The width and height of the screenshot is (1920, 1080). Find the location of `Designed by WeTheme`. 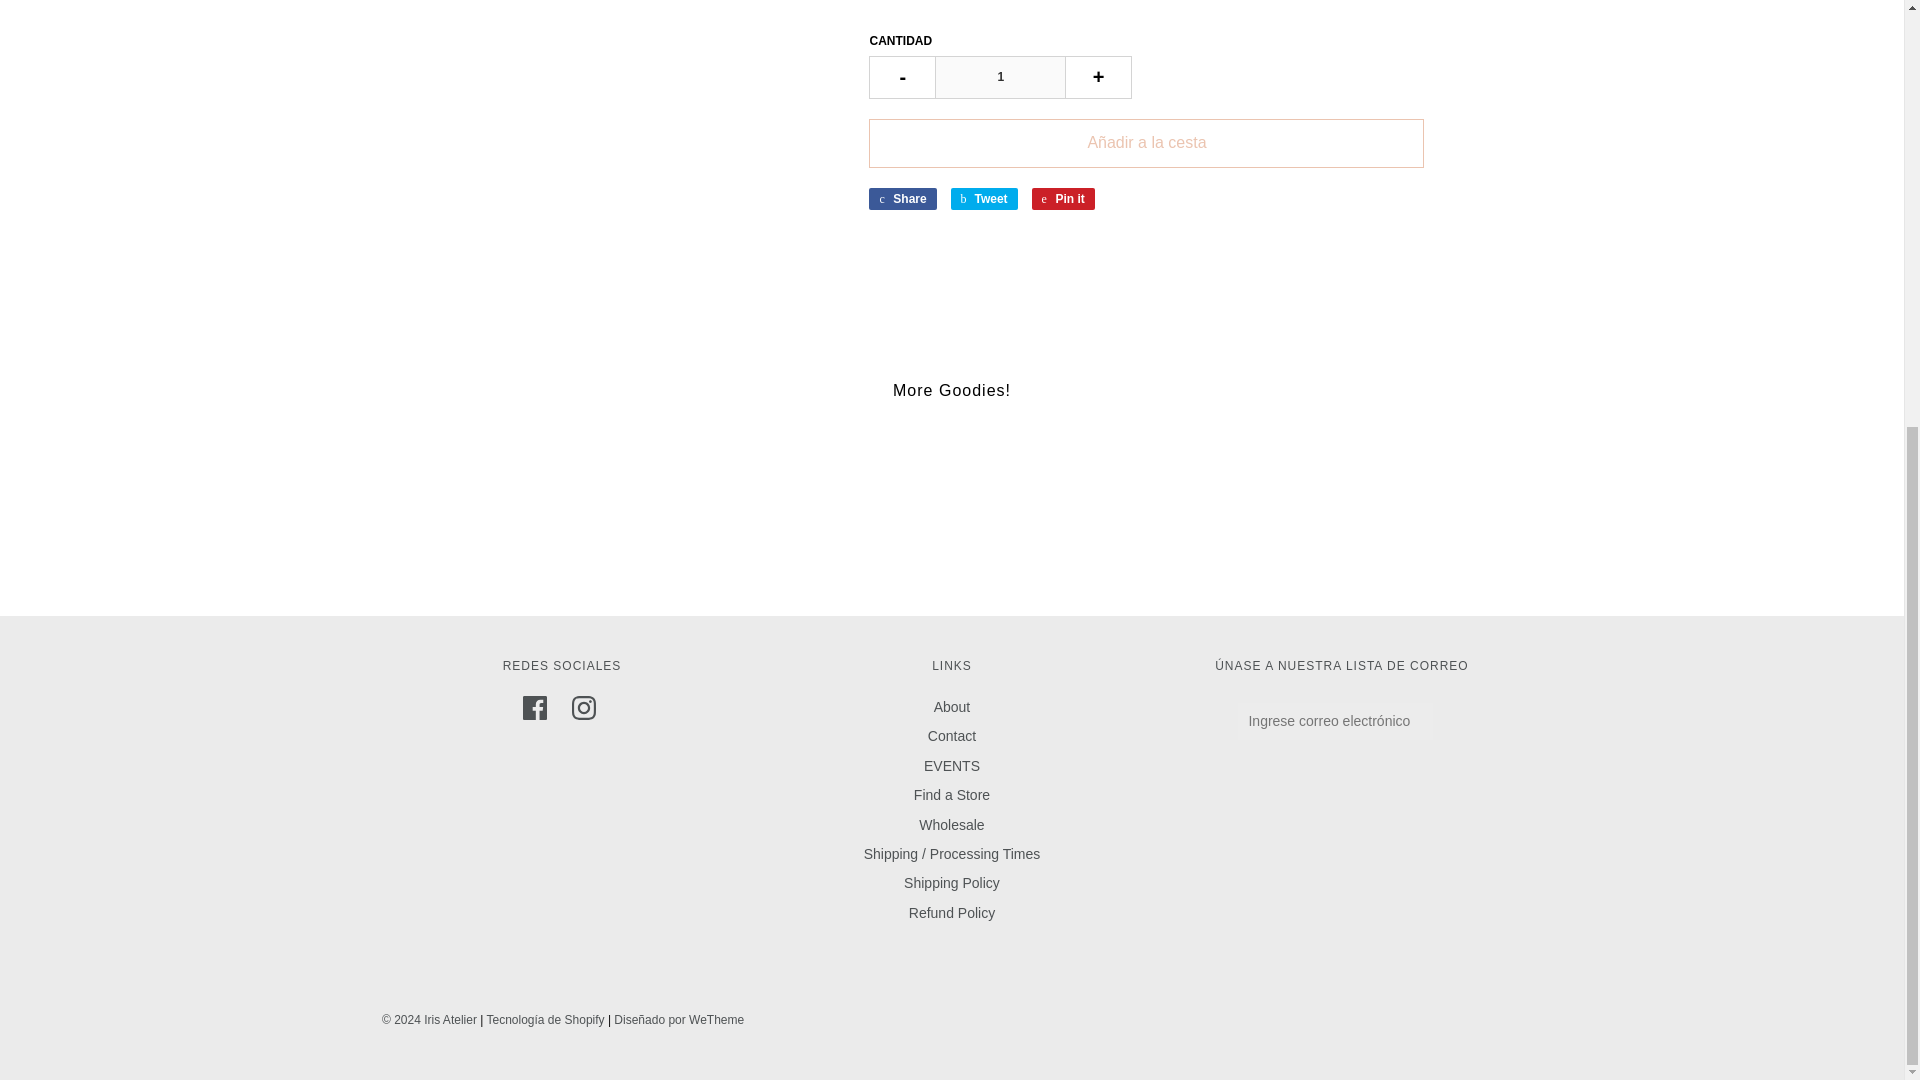

Designed by WeTheme is located at coordinates (679, 1020).